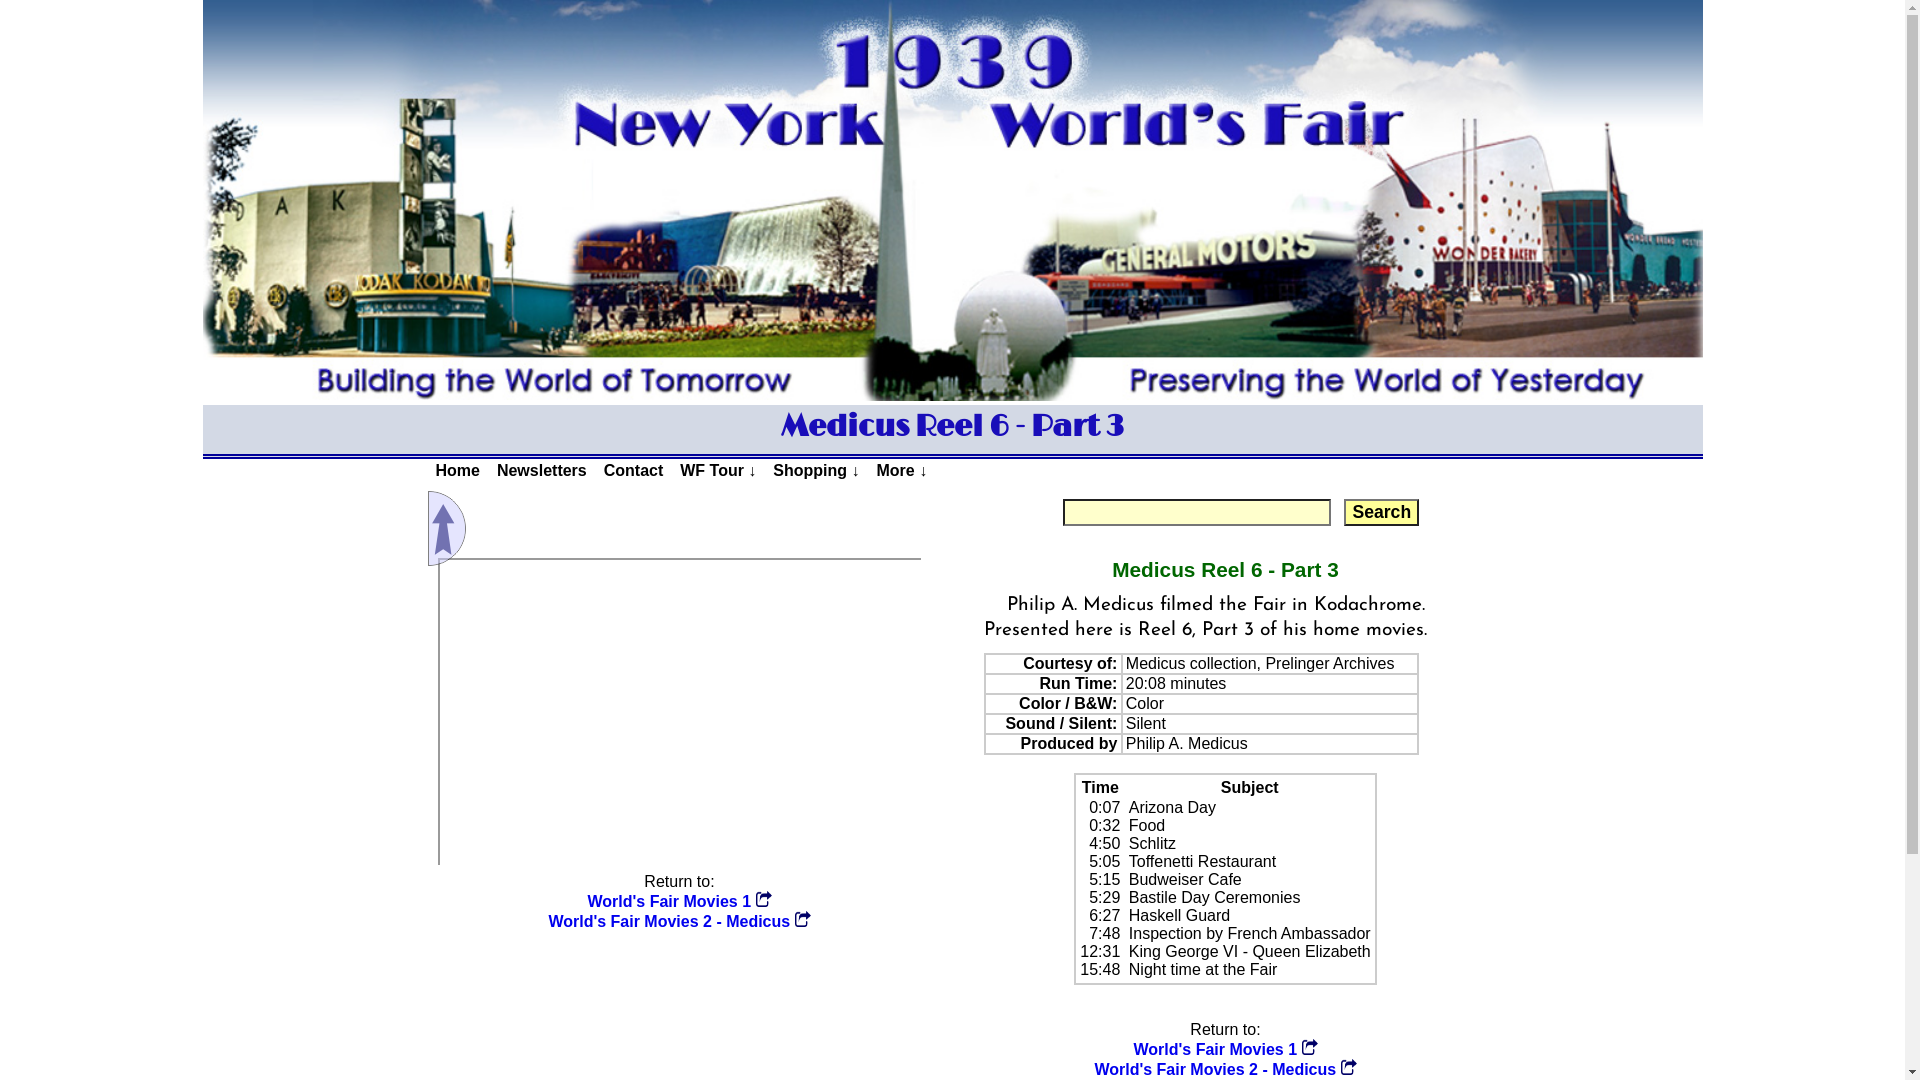 Image resolution: width=1920 pixels, height=1080 pixels. Describe the element at coordinates (541, 472) in the screenshot. I see `Newsletters` at that location.